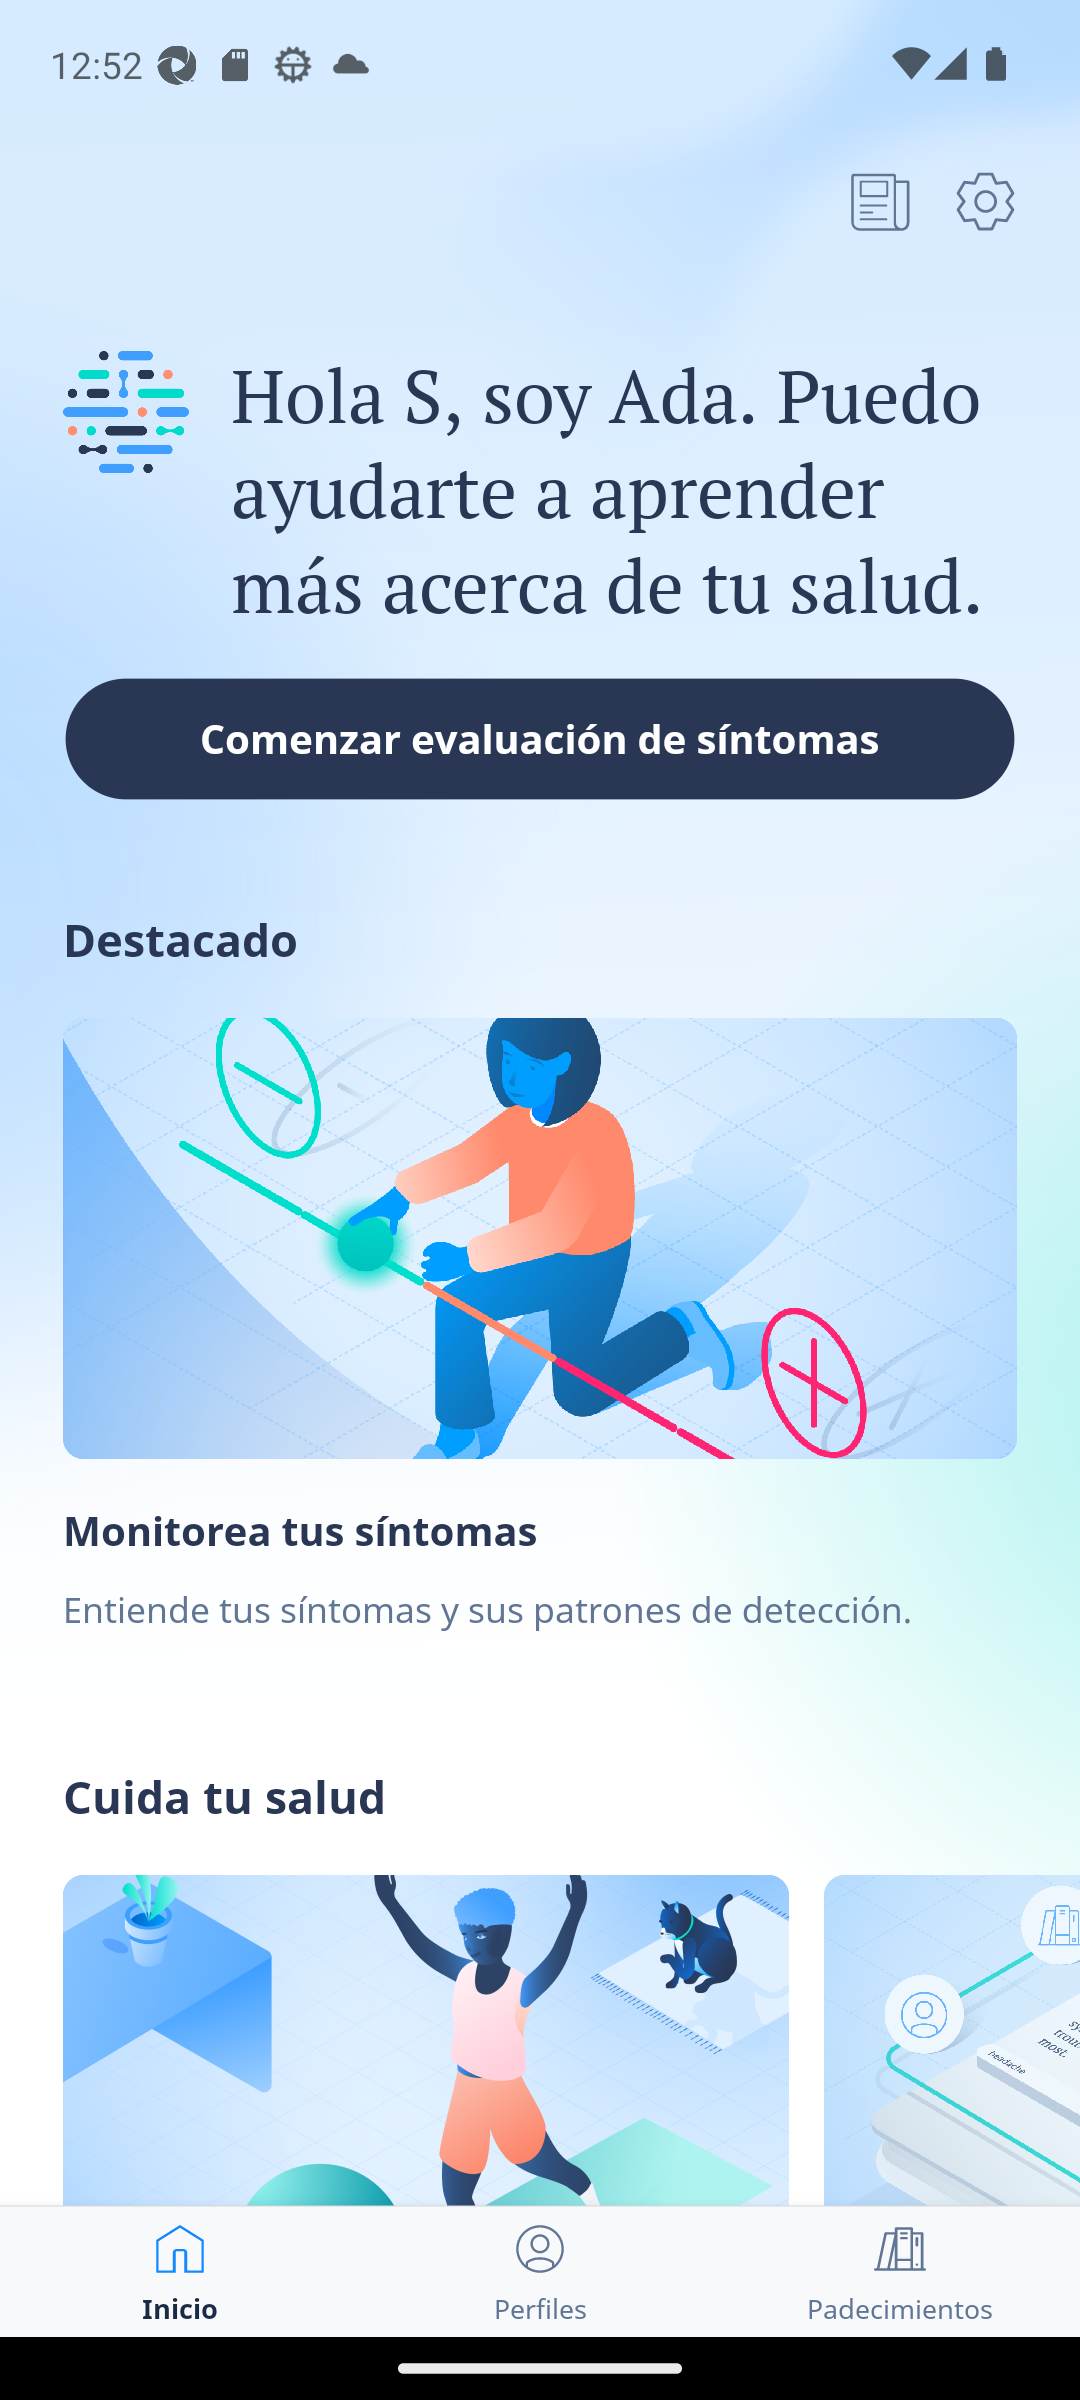 This screenshot has height=2400, width=1080. I want to click on settings icon, open settings, so click(985, 201).